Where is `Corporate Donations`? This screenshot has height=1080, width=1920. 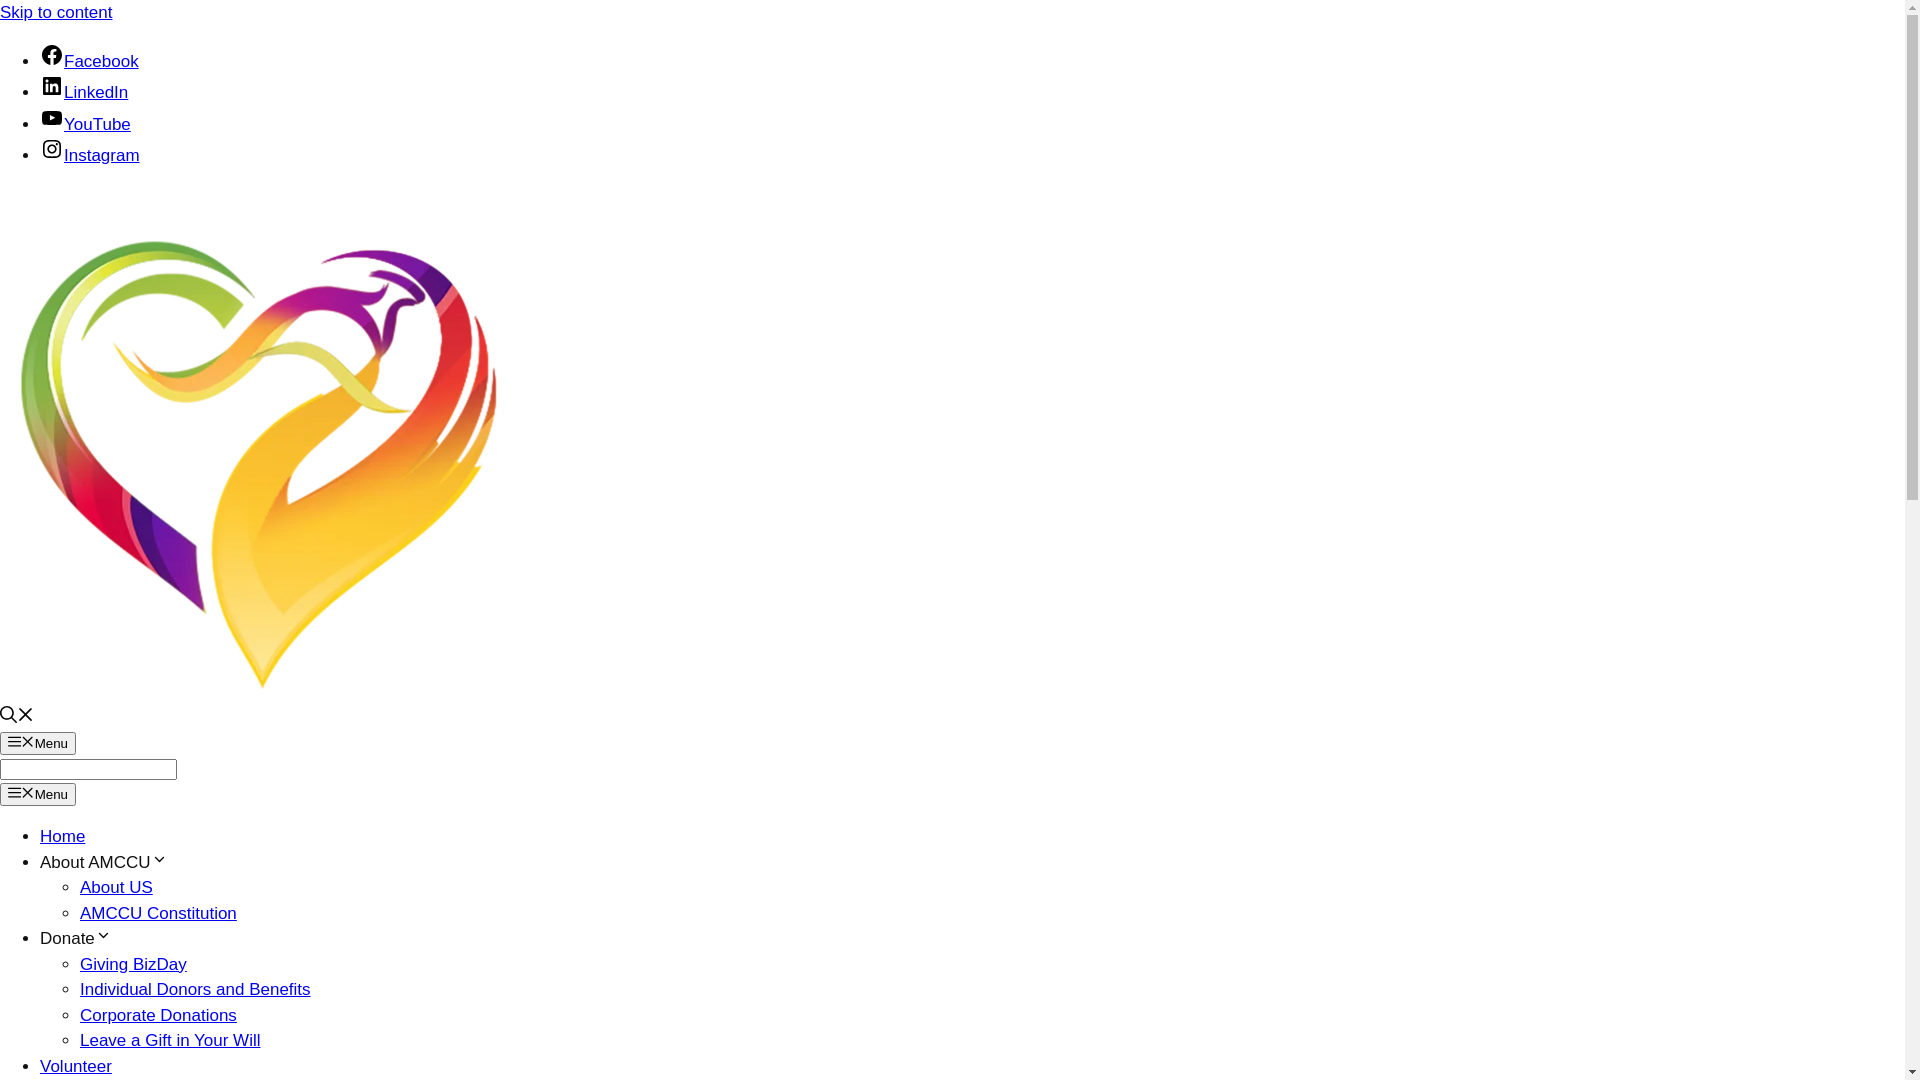 Corporate Donations is located at coordinates (158, 1016).